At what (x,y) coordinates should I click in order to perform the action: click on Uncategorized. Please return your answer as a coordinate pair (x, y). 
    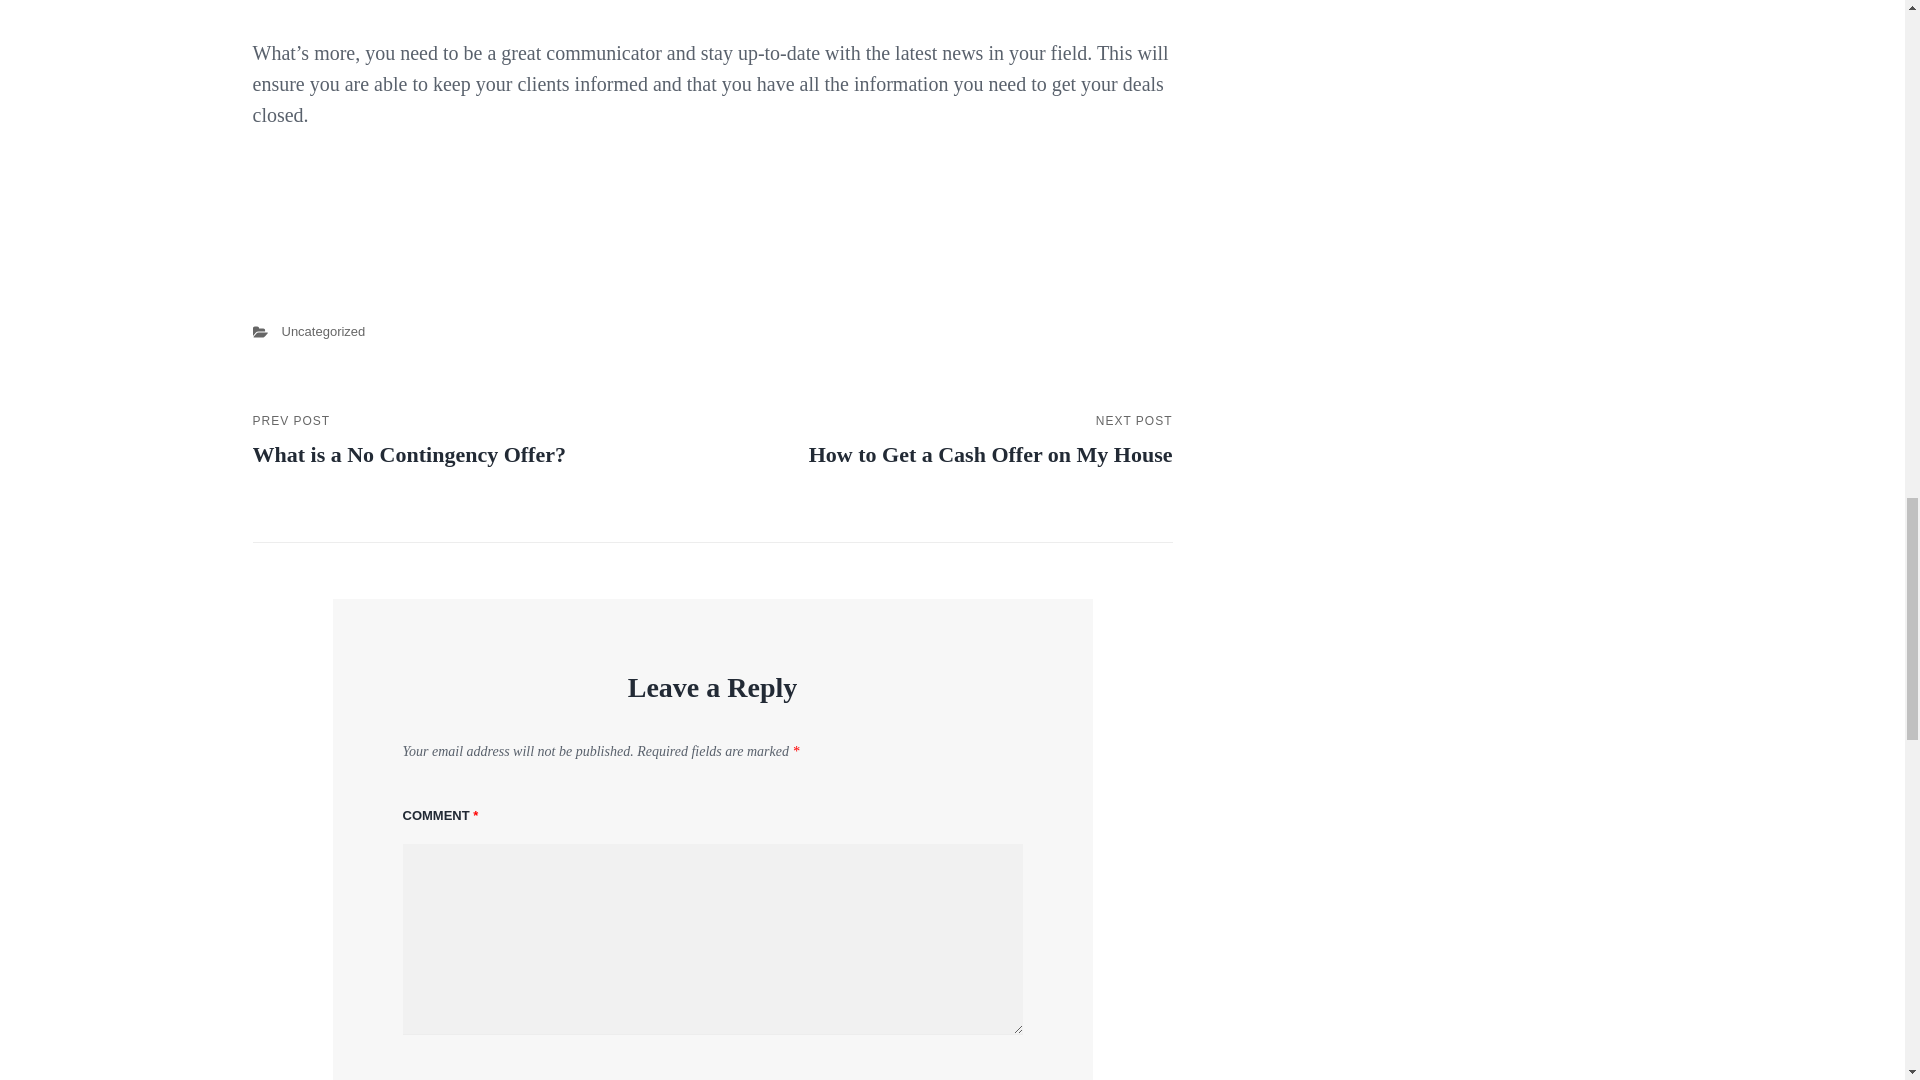
    Looking at the image, I should click on (472, 441).